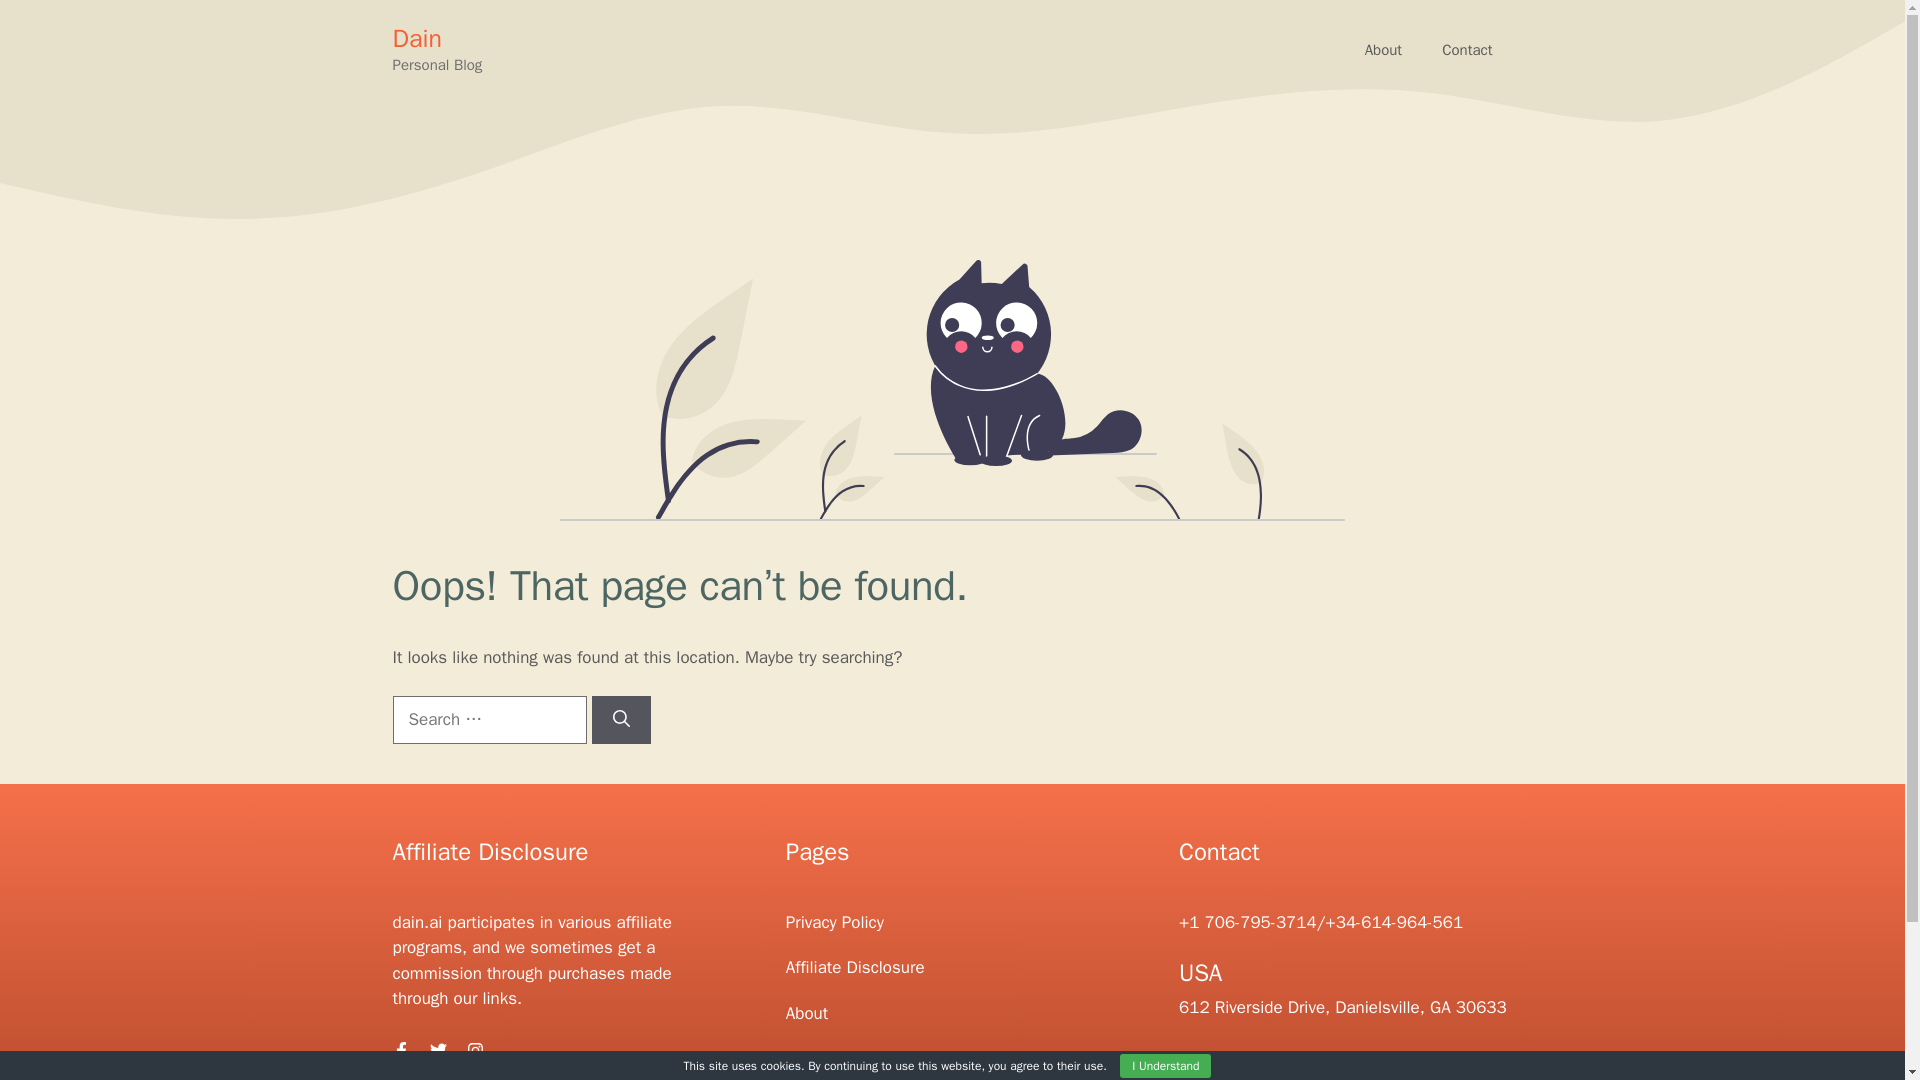  I want to click on I Understand, so click(1165, 1066).